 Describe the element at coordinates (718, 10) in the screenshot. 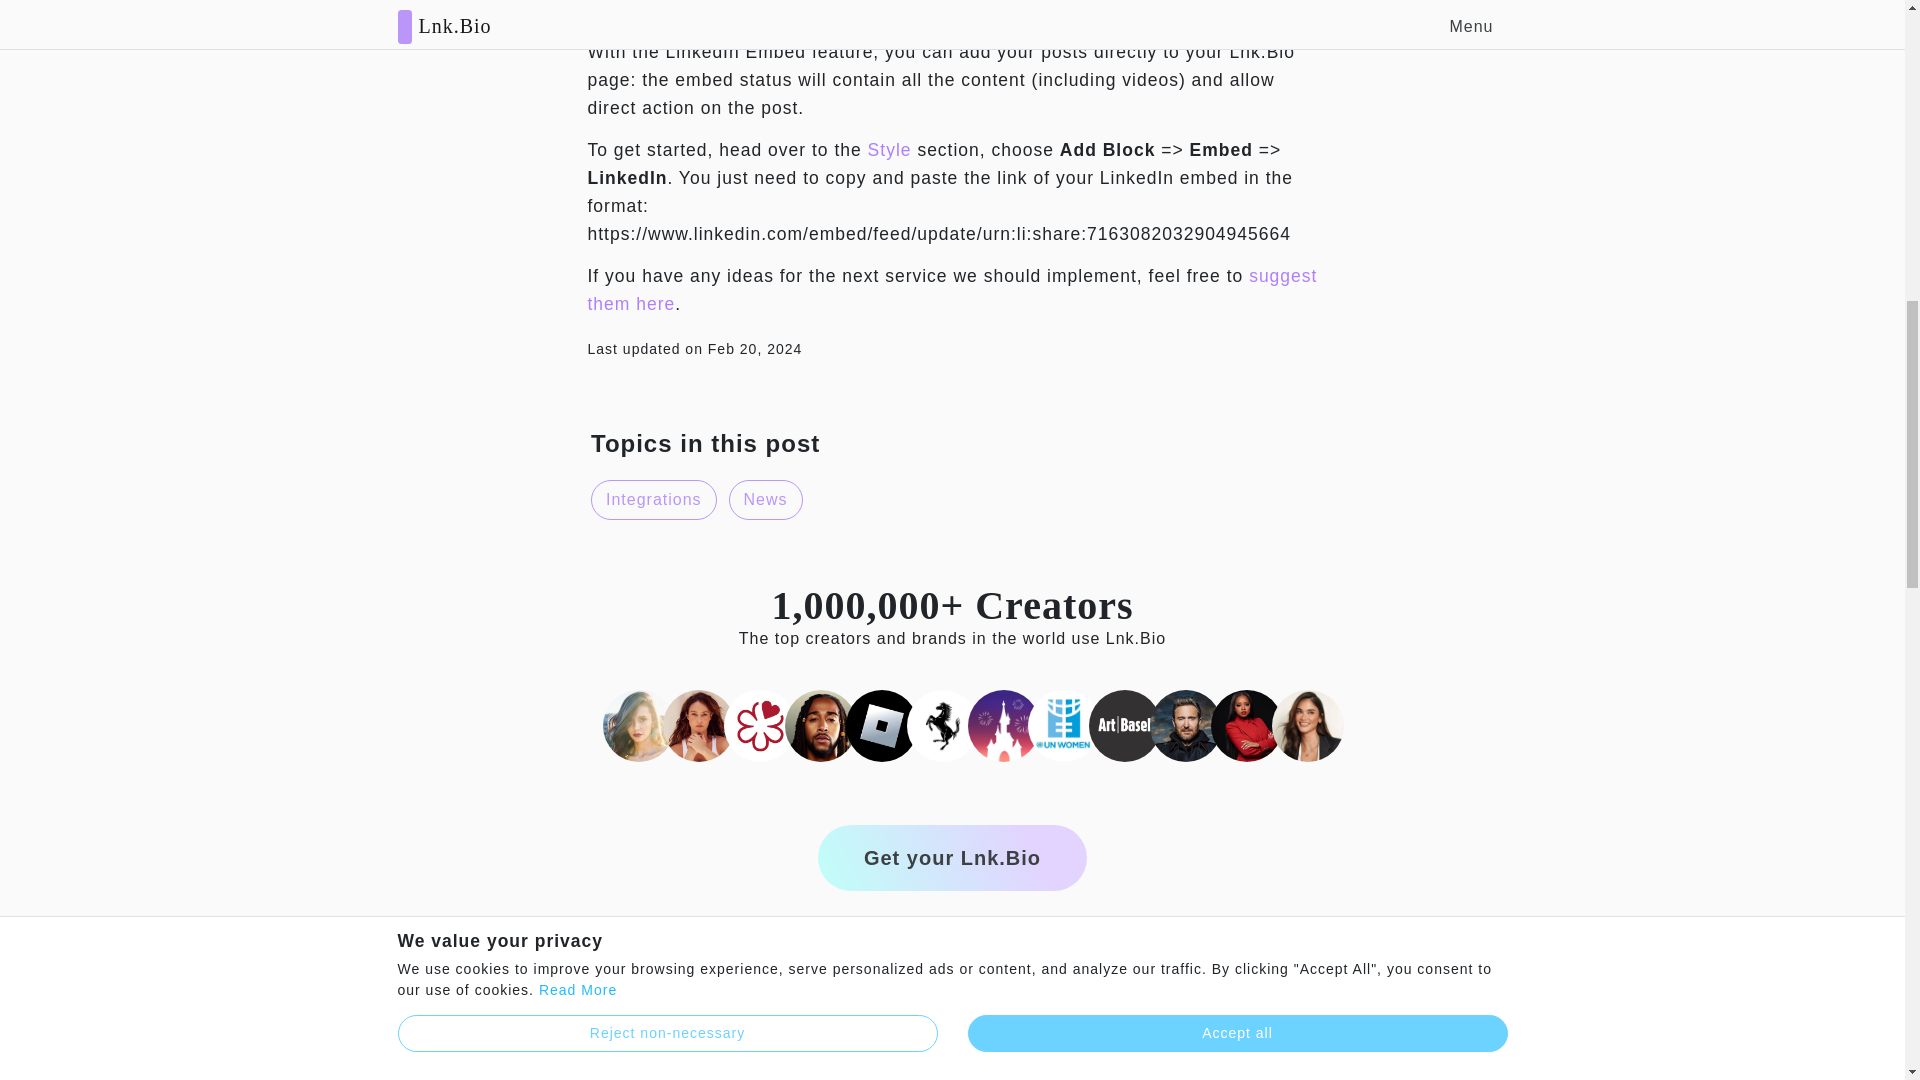

I see `LinkedIn` at that location.